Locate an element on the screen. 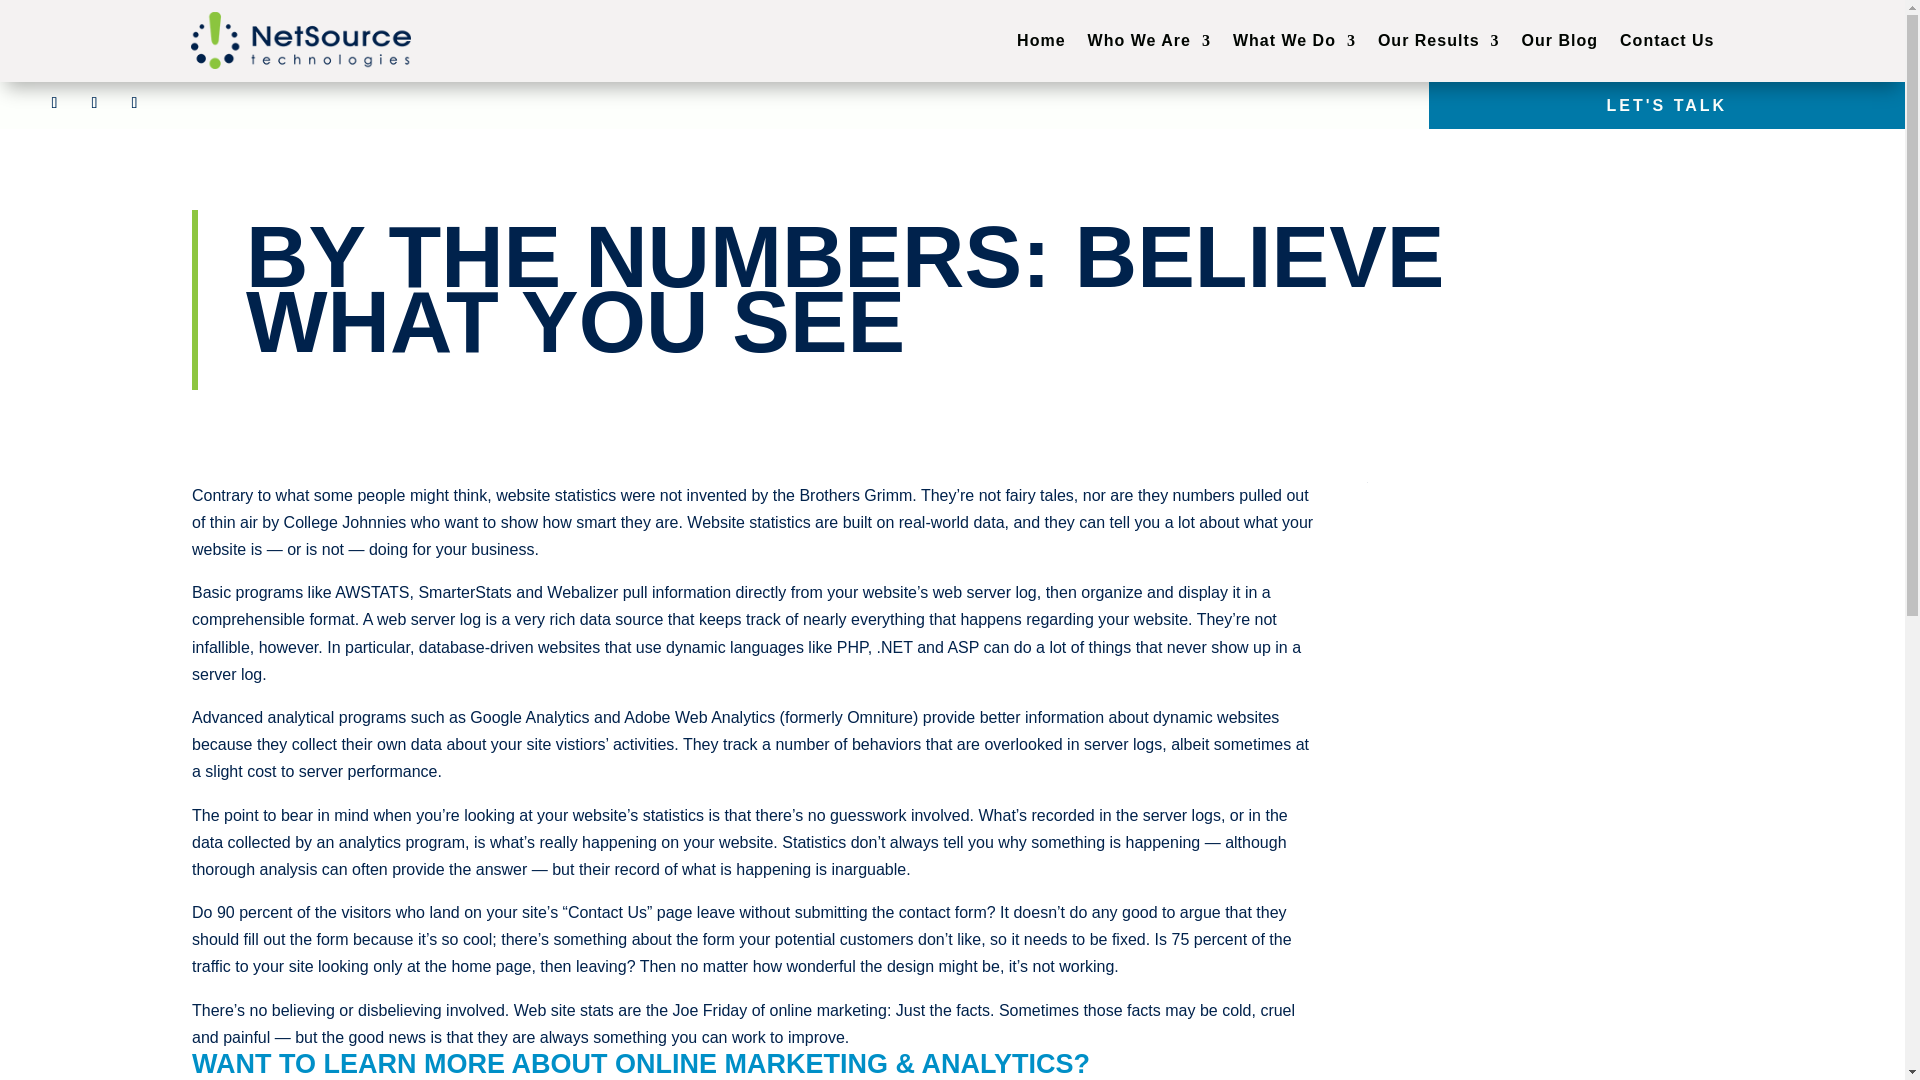  Follow on LinkedIn is located at coordinates (133, 102).